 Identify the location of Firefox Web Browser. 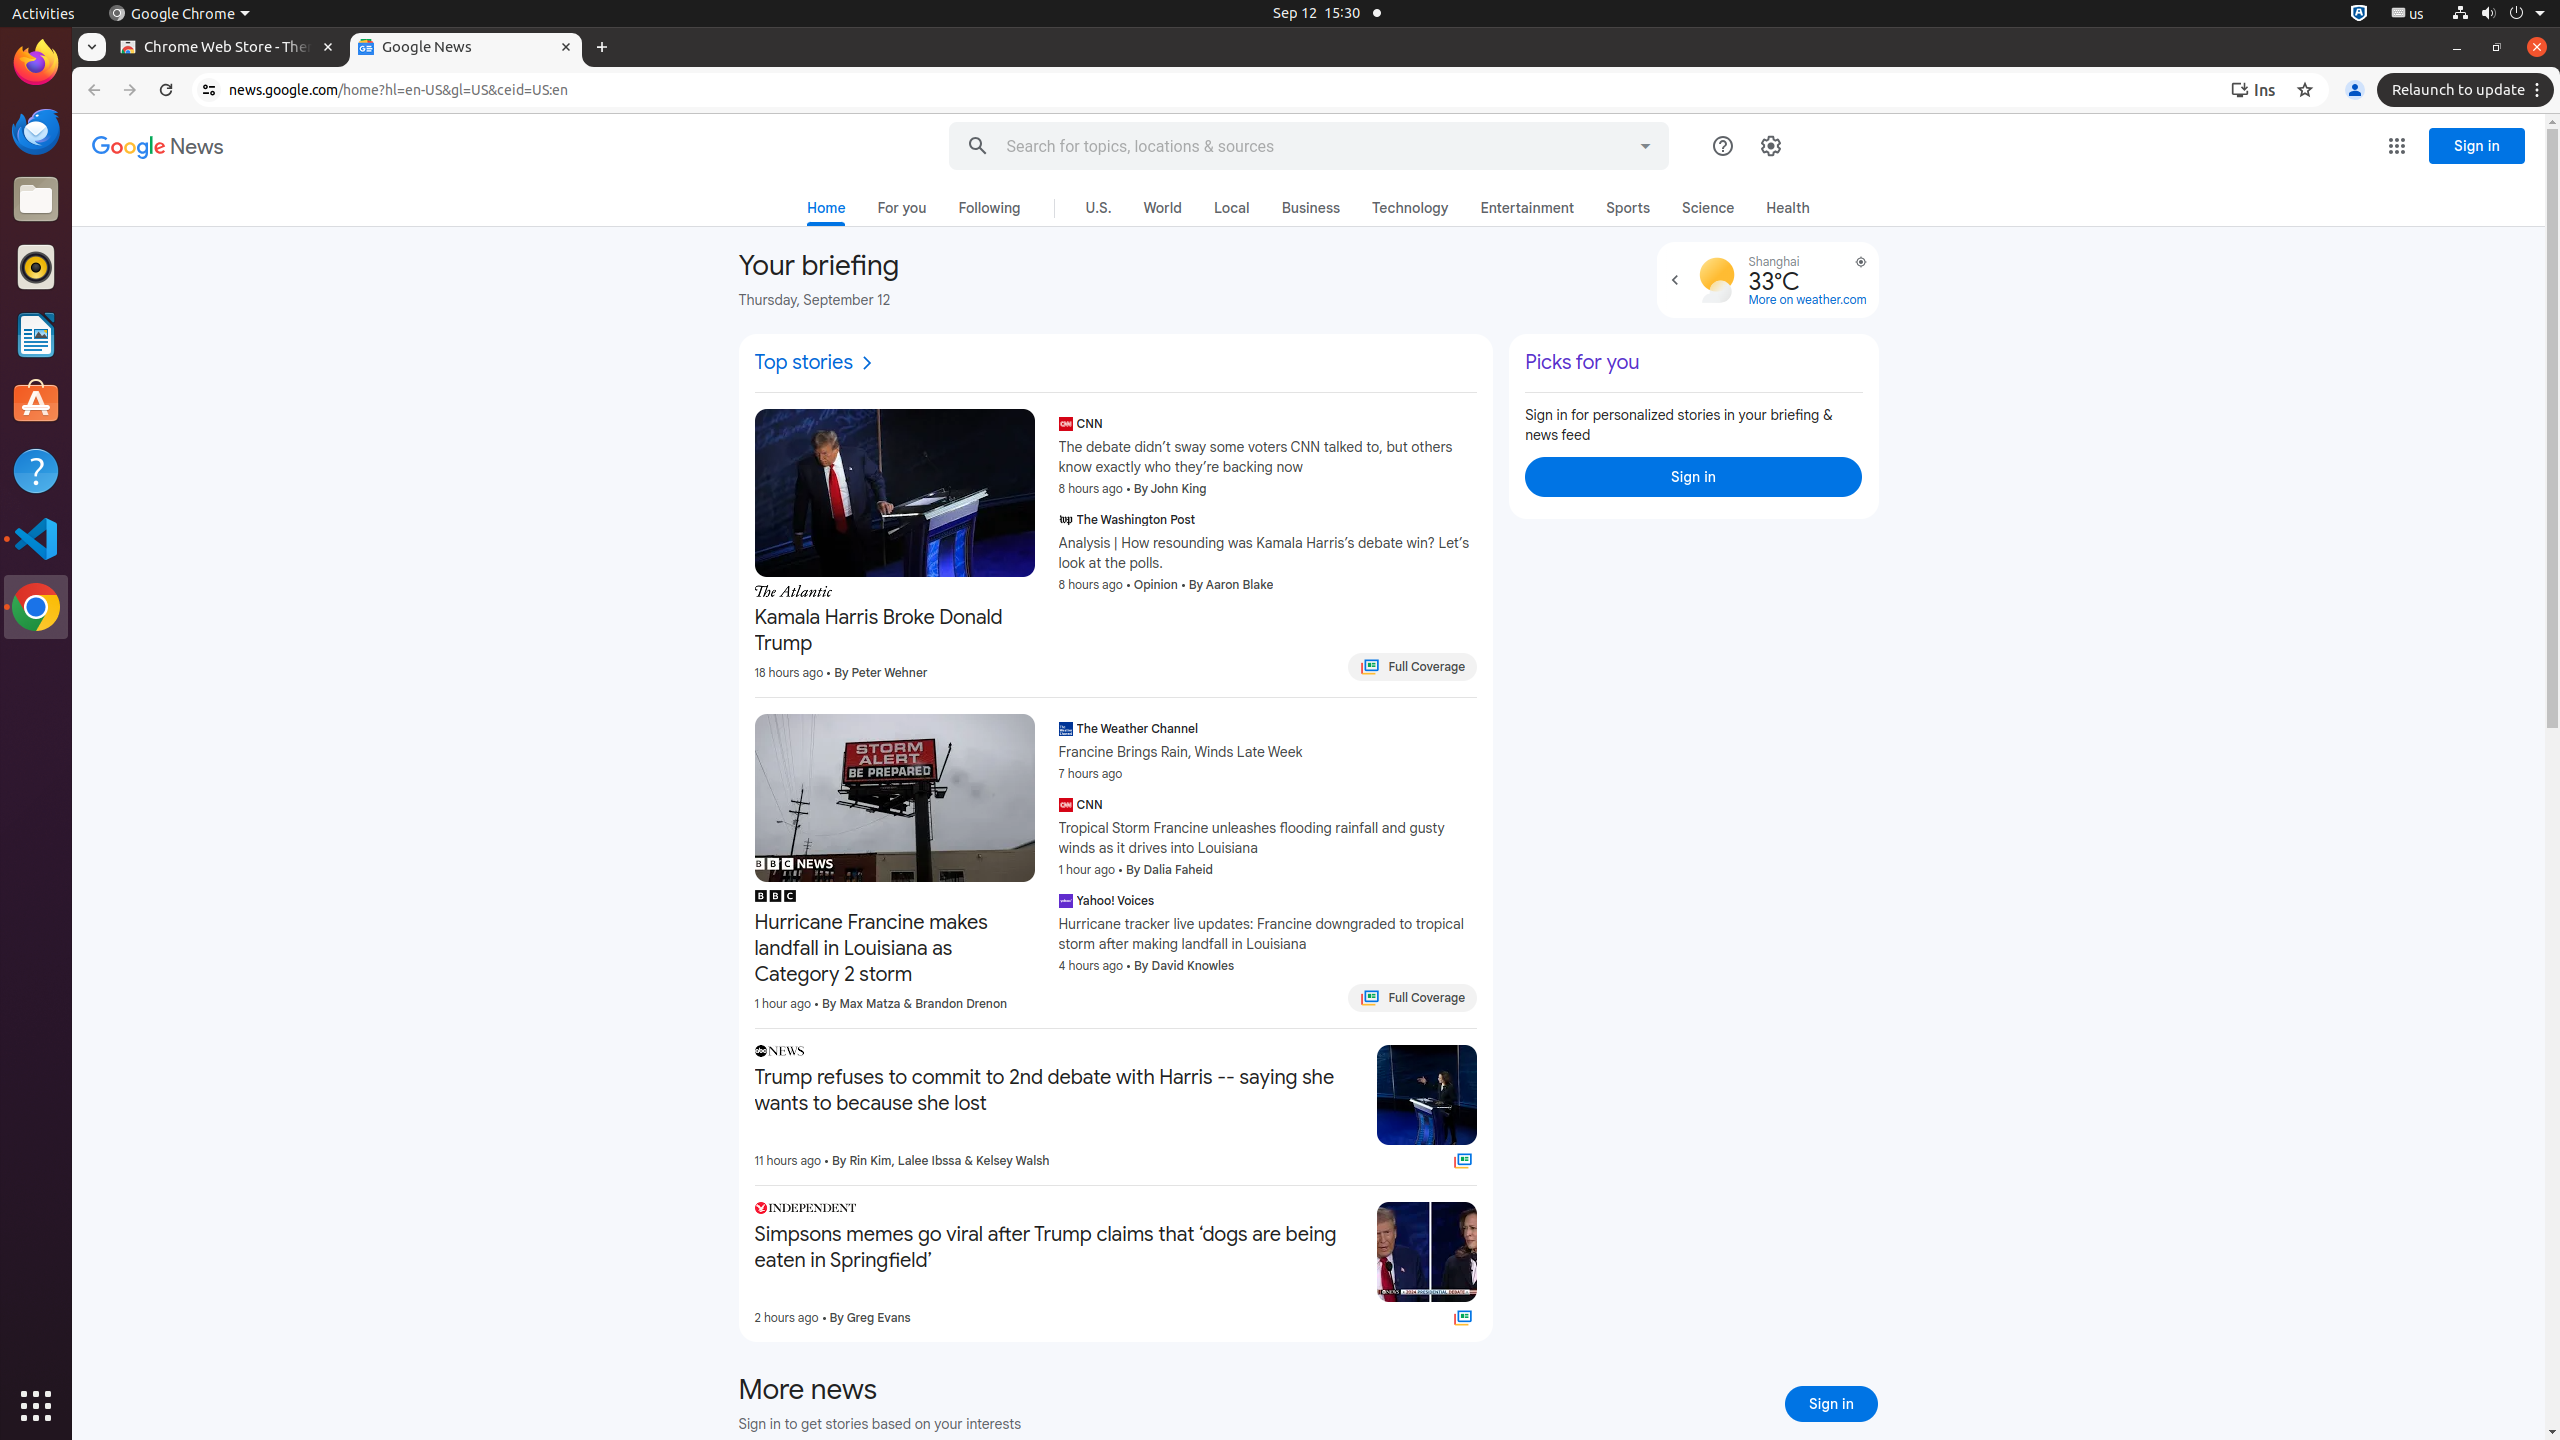
(36, 63).